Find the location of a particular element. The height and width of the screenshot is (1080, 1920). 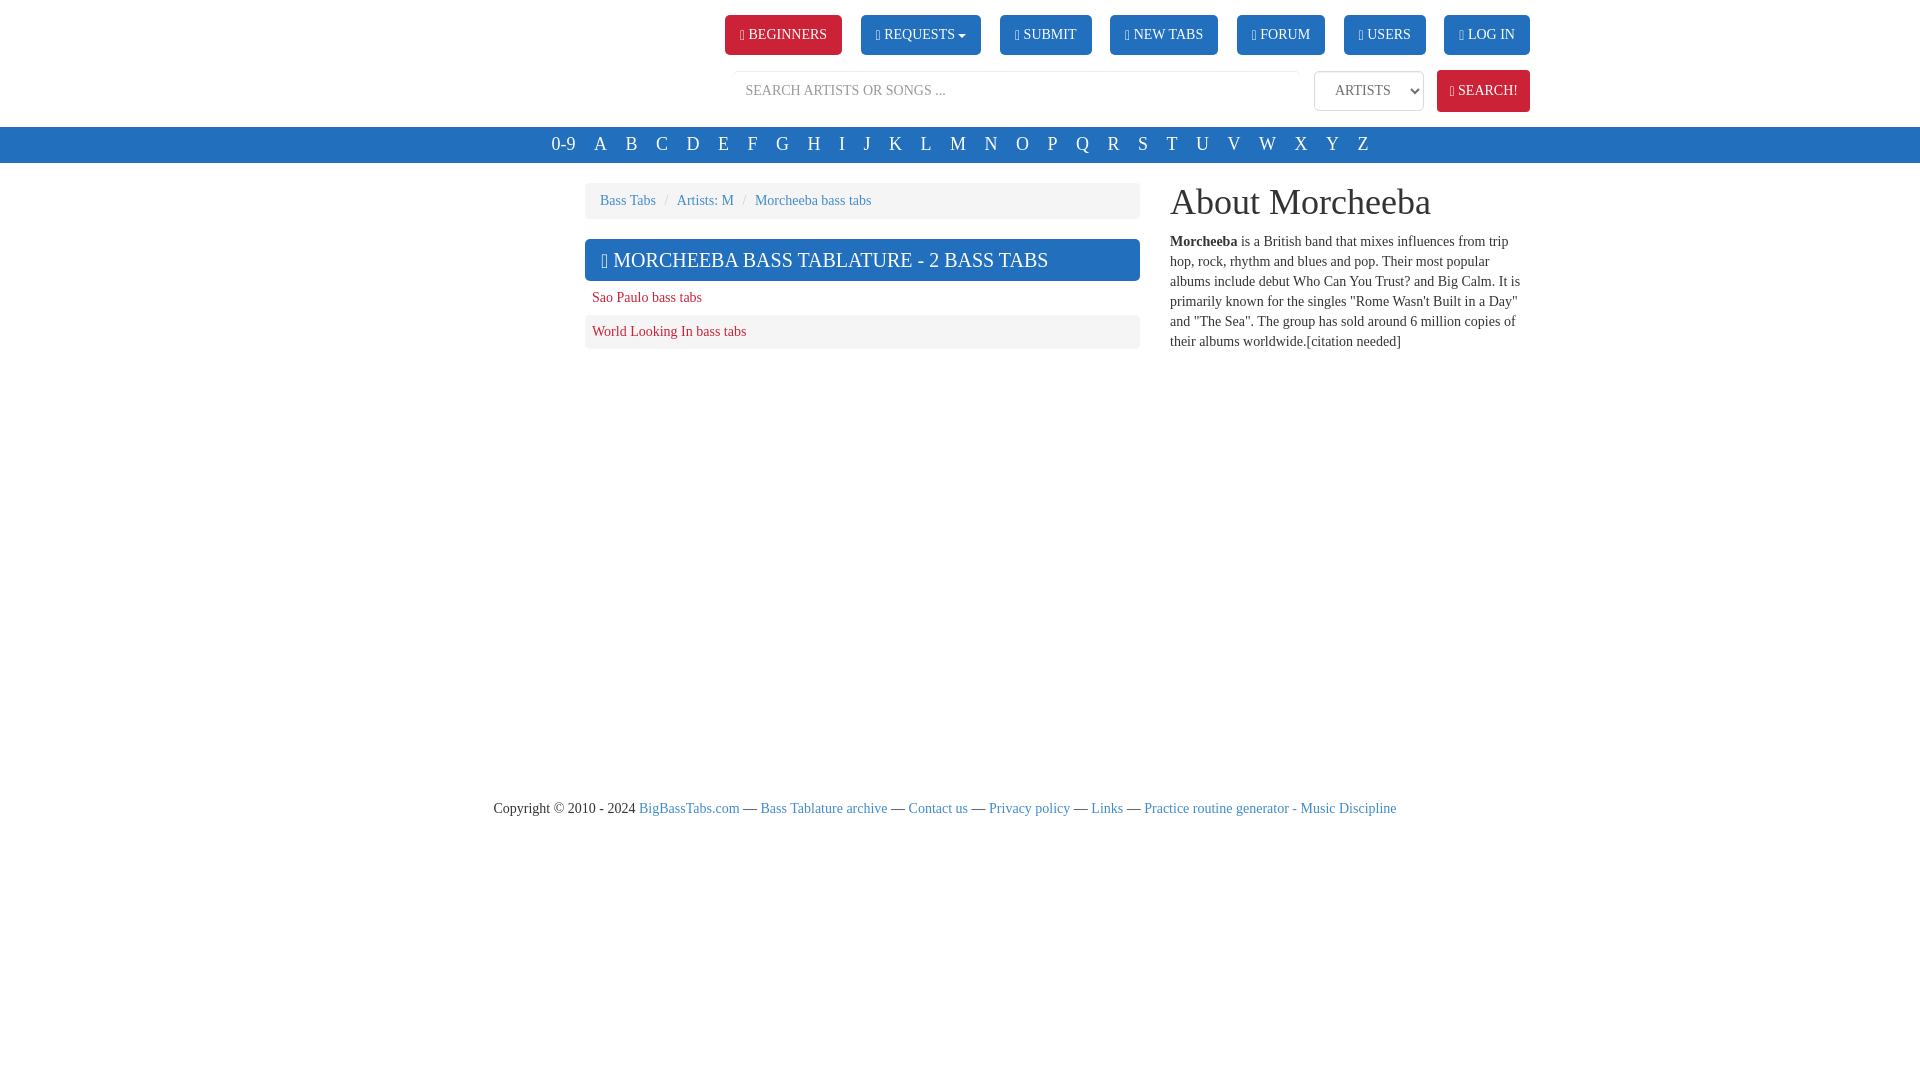

Big Bass Tabs is located at coordinates (472, 58).